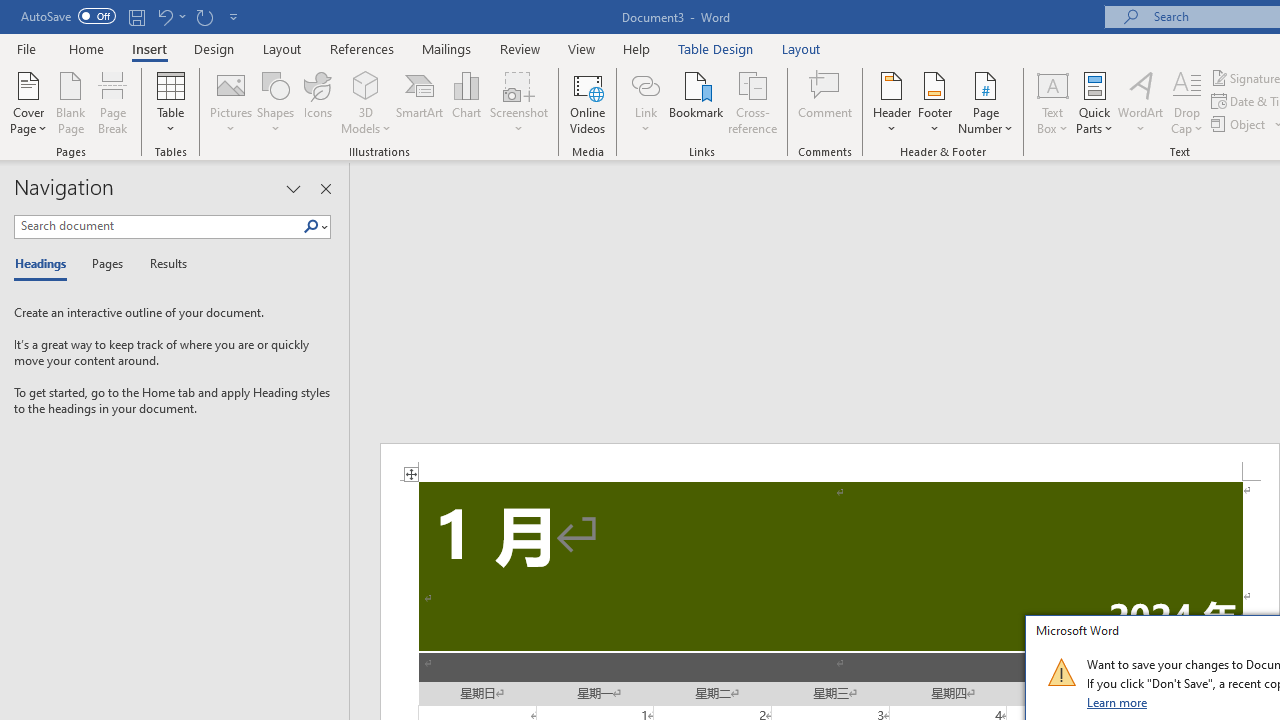 This screenshot has height=720, width=1280. I want to click on Cross-reference..., so click(752, 102).